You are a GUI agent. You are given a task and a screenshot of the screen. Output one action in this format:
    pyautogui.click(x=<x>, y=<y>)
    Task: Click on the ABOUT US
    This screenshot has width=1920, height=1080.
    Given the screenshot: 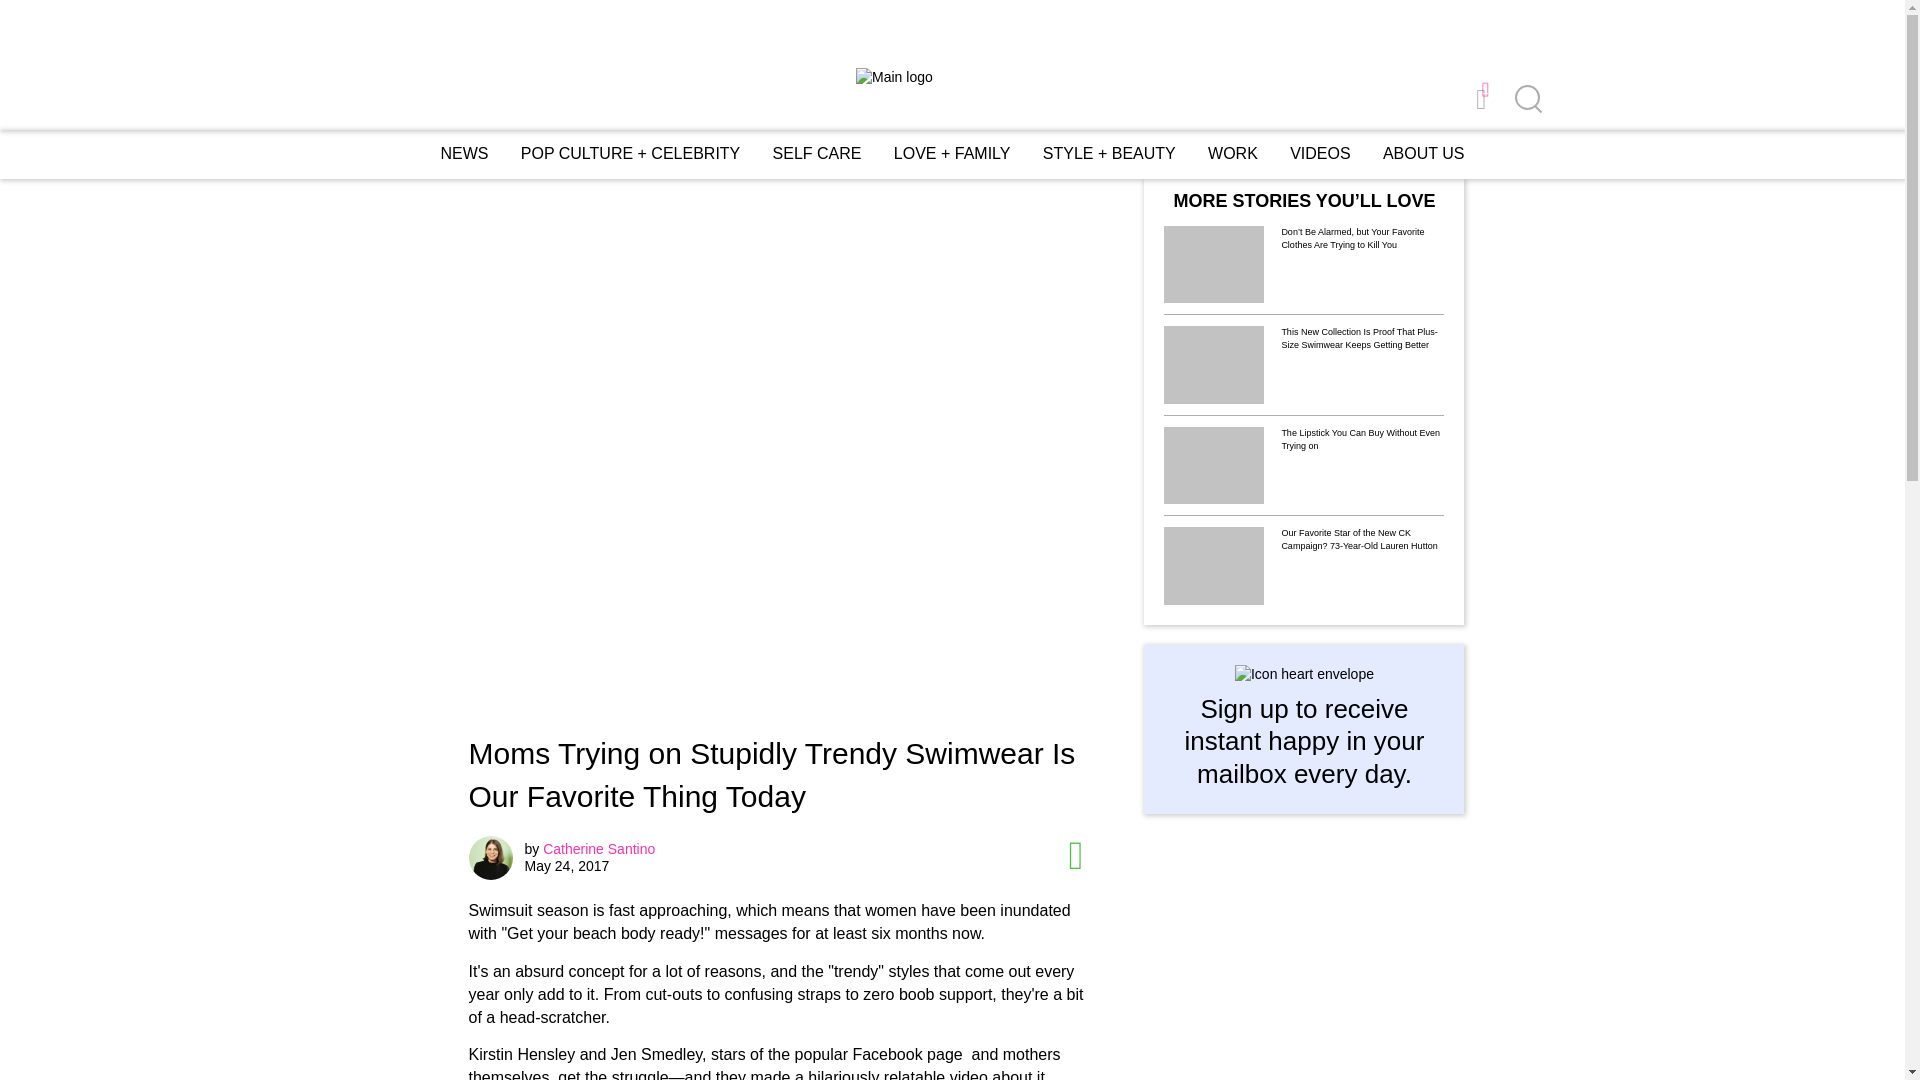 What is the action you would take?
    pyautogui.click(x=1423, y=154)
    